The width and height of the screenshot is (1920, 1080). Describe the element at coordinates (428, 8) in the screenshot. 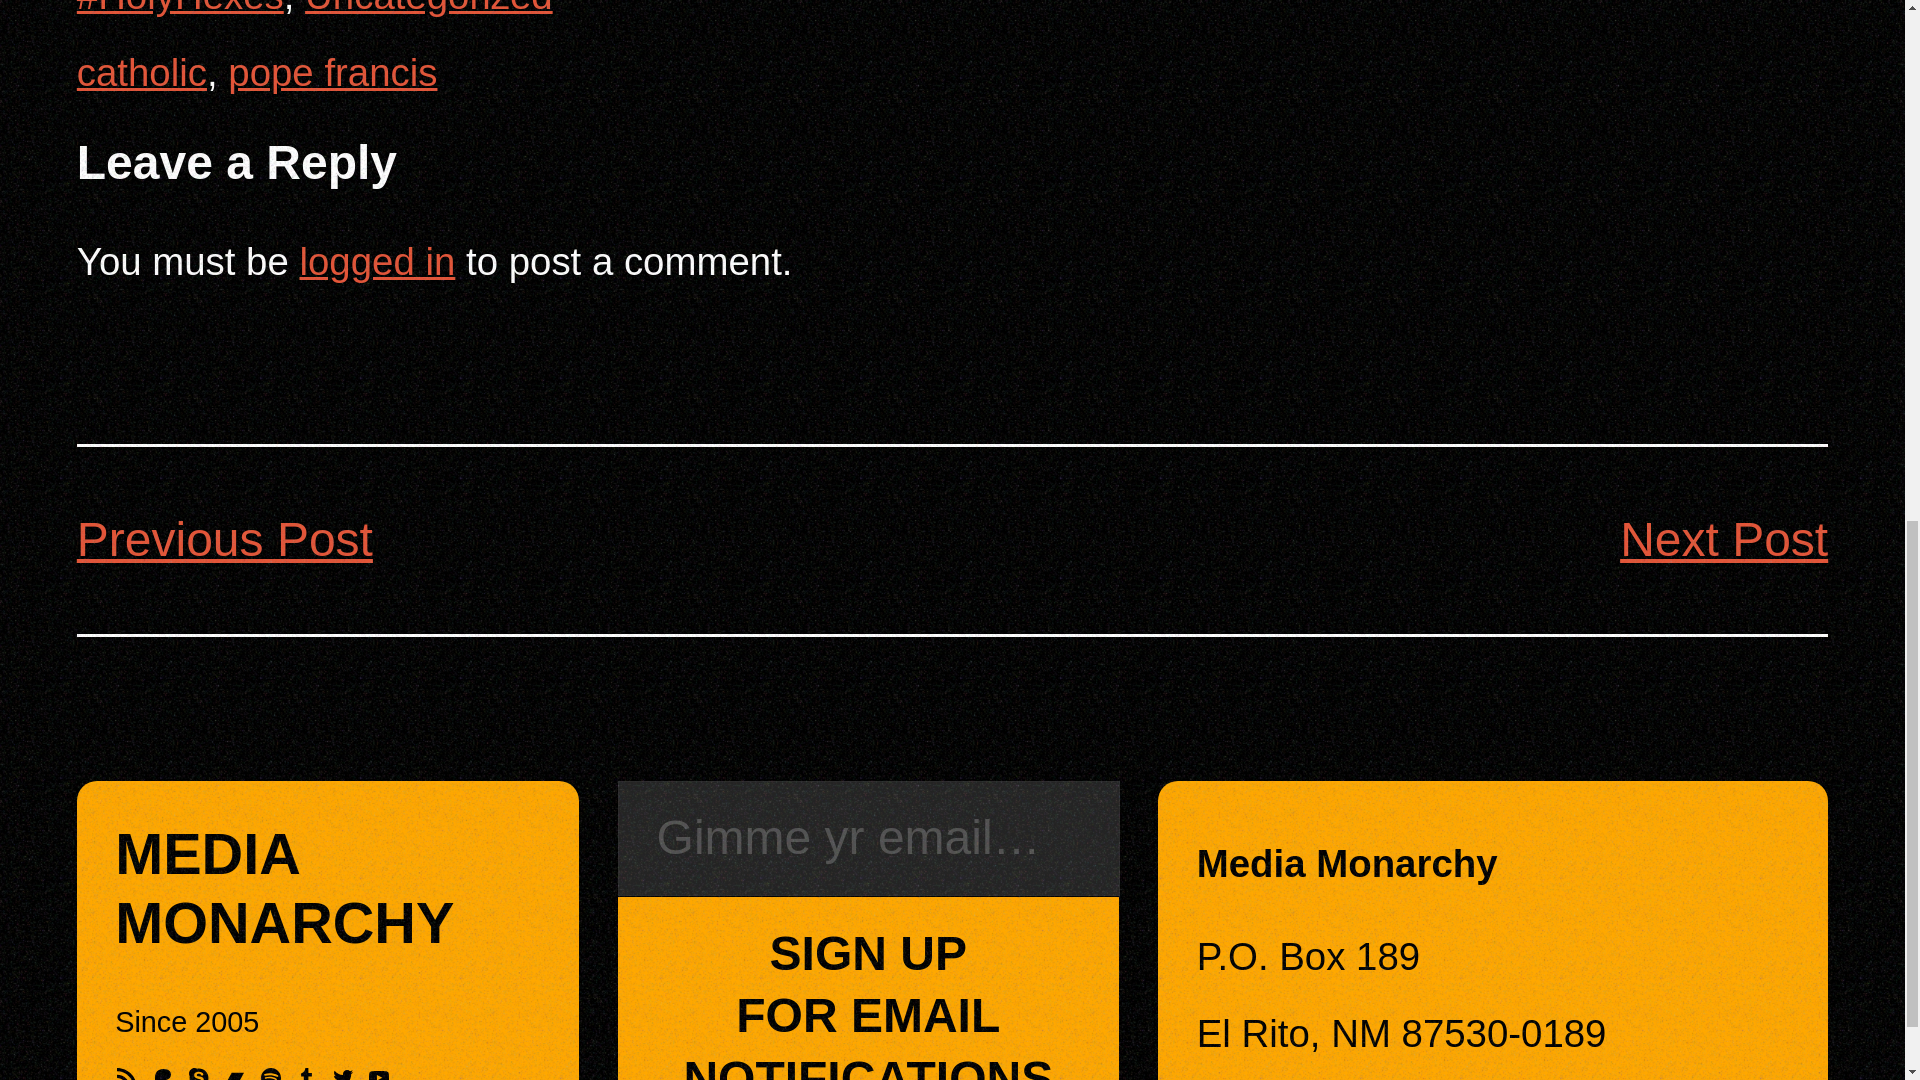

I see `Uncategorized` at that location.